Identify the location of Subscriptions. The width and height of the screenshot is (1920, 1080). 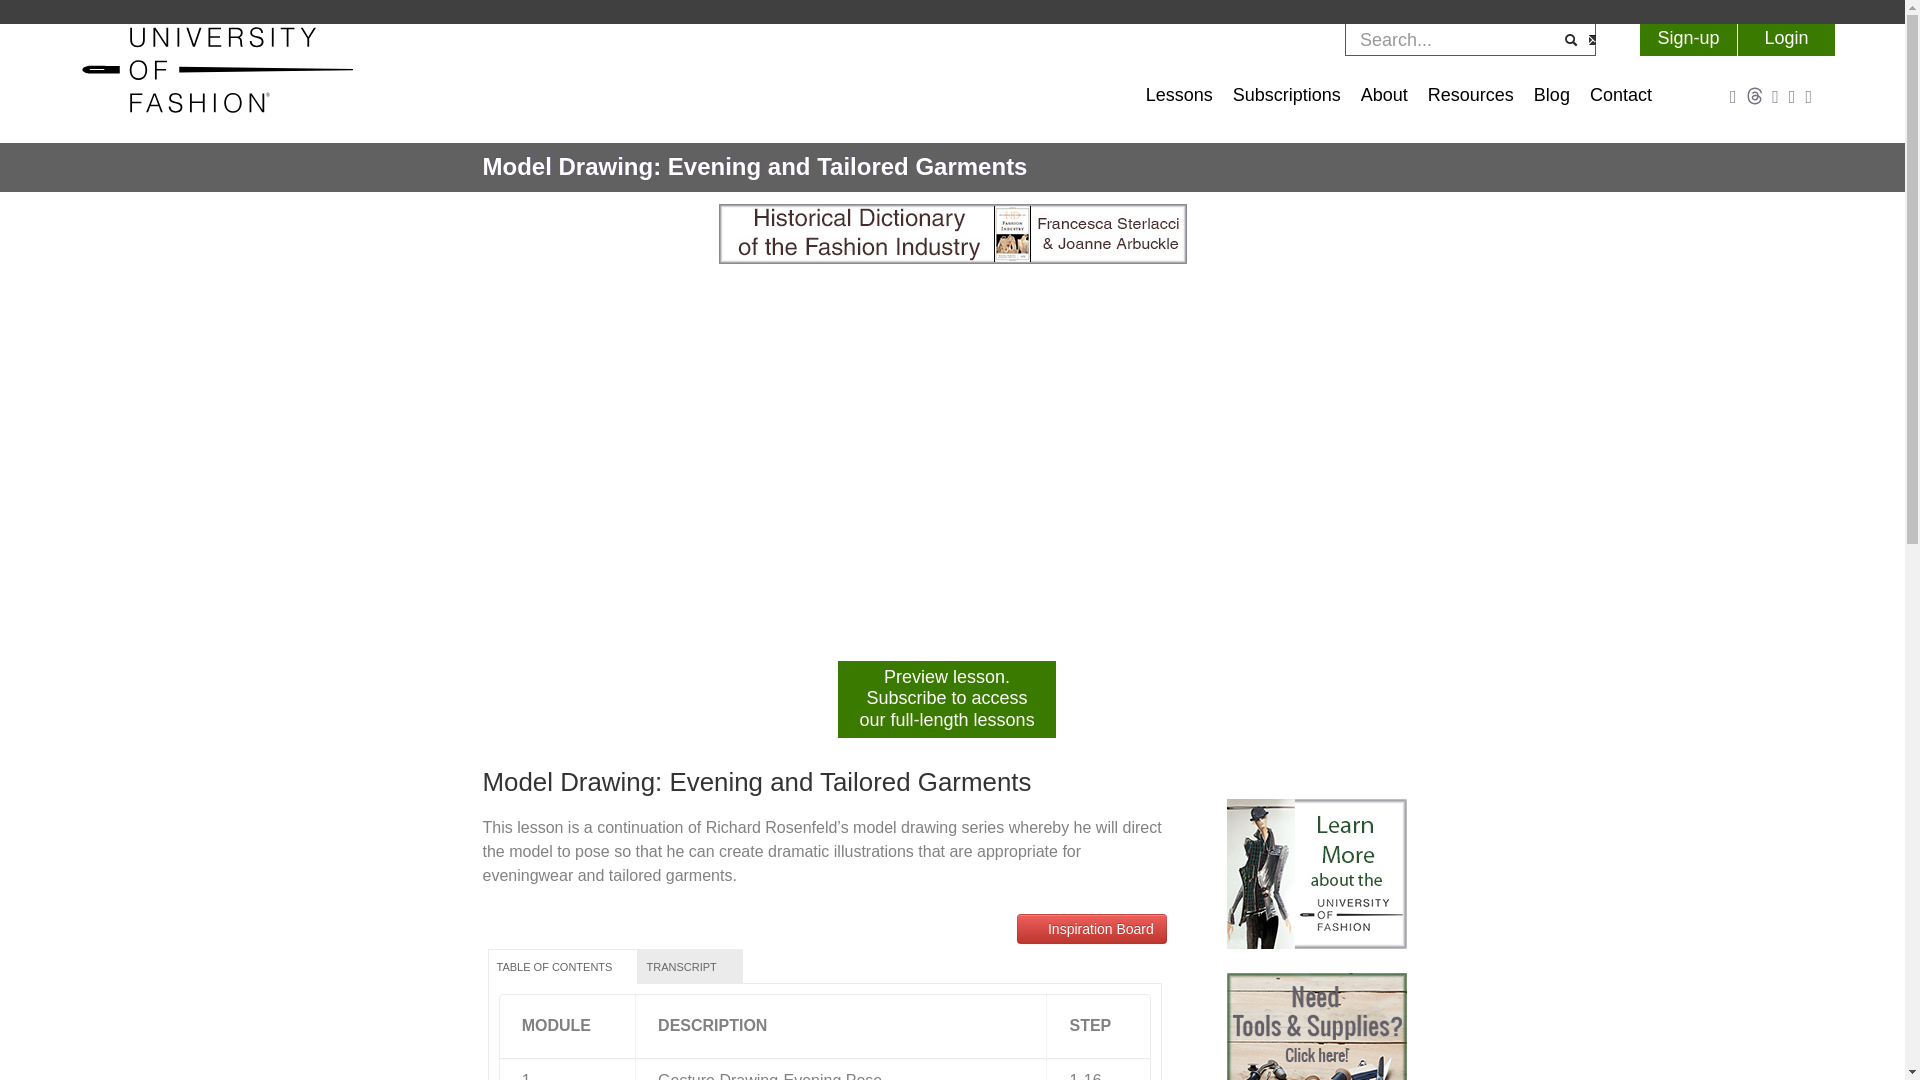
(1287, 100).